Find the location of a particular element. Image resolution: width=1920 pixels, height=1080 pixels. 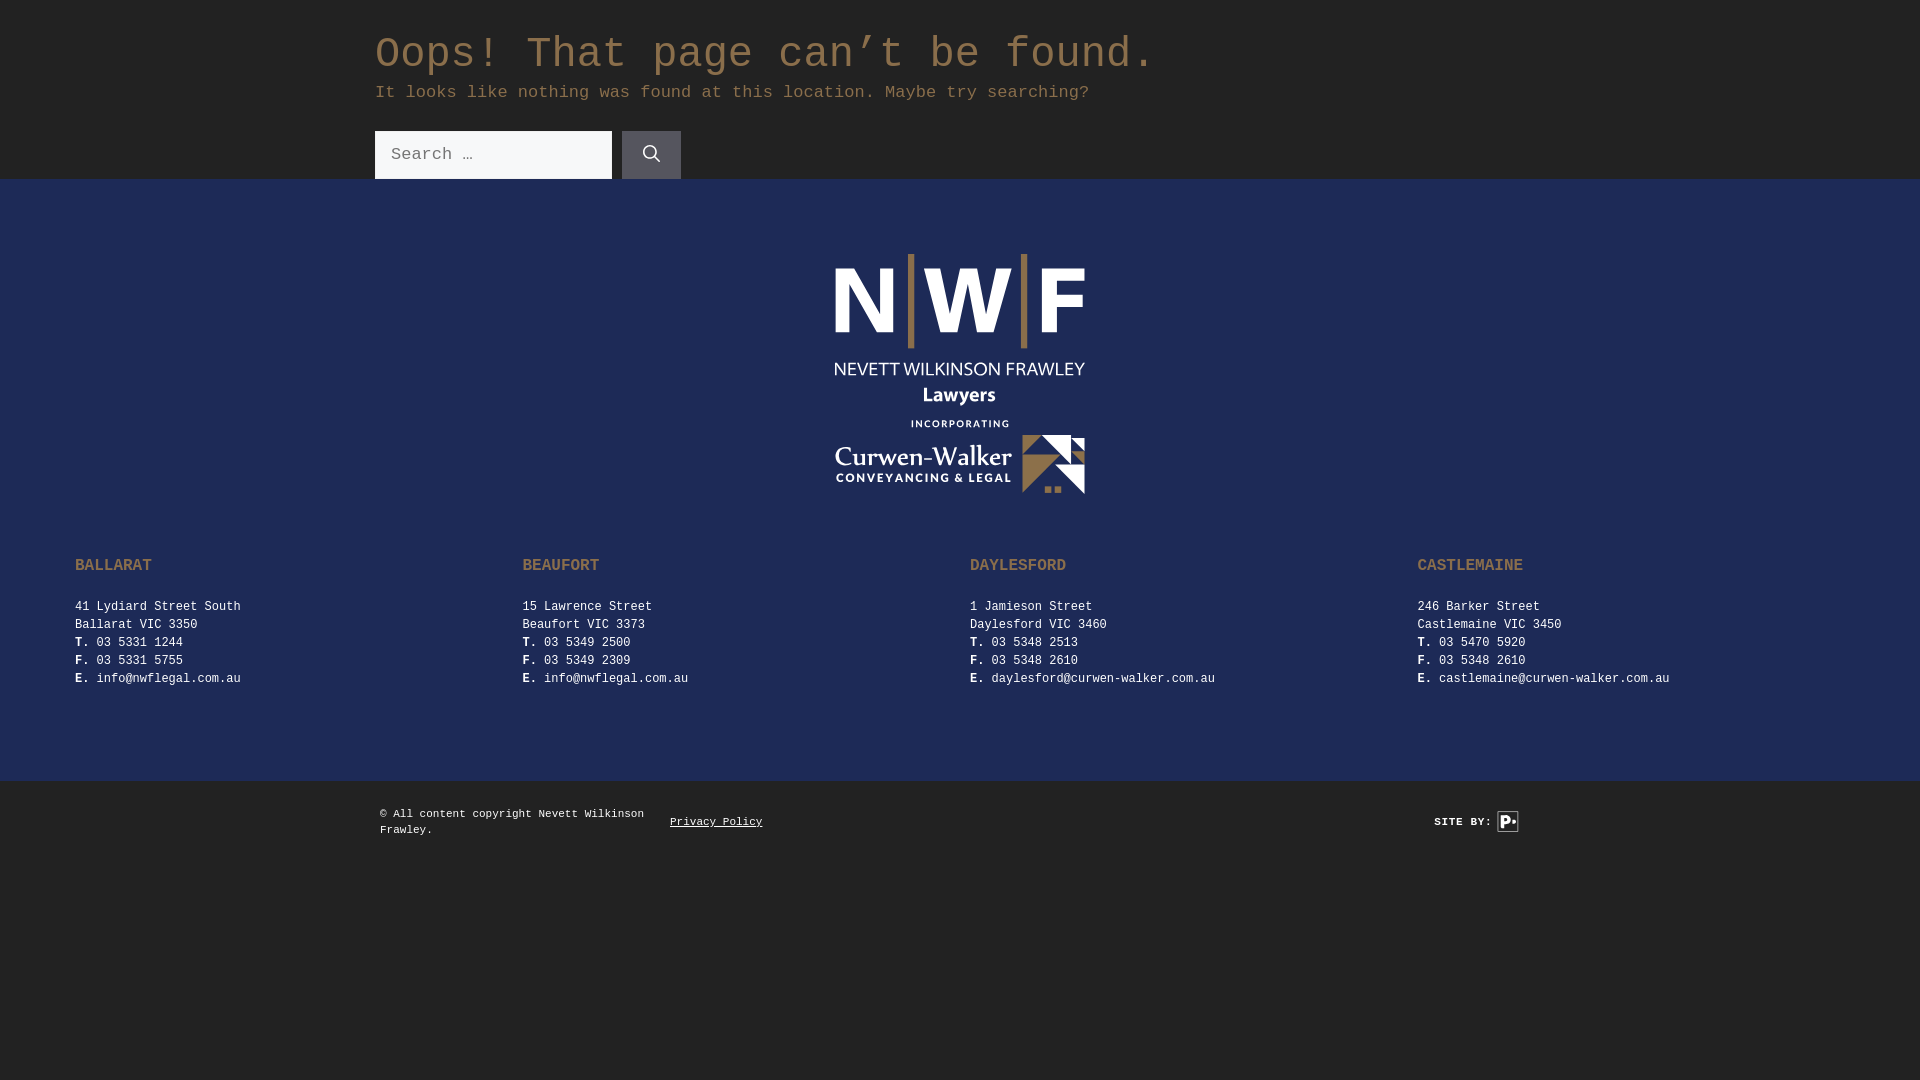

Search for: is located at coordinates (494, 155).